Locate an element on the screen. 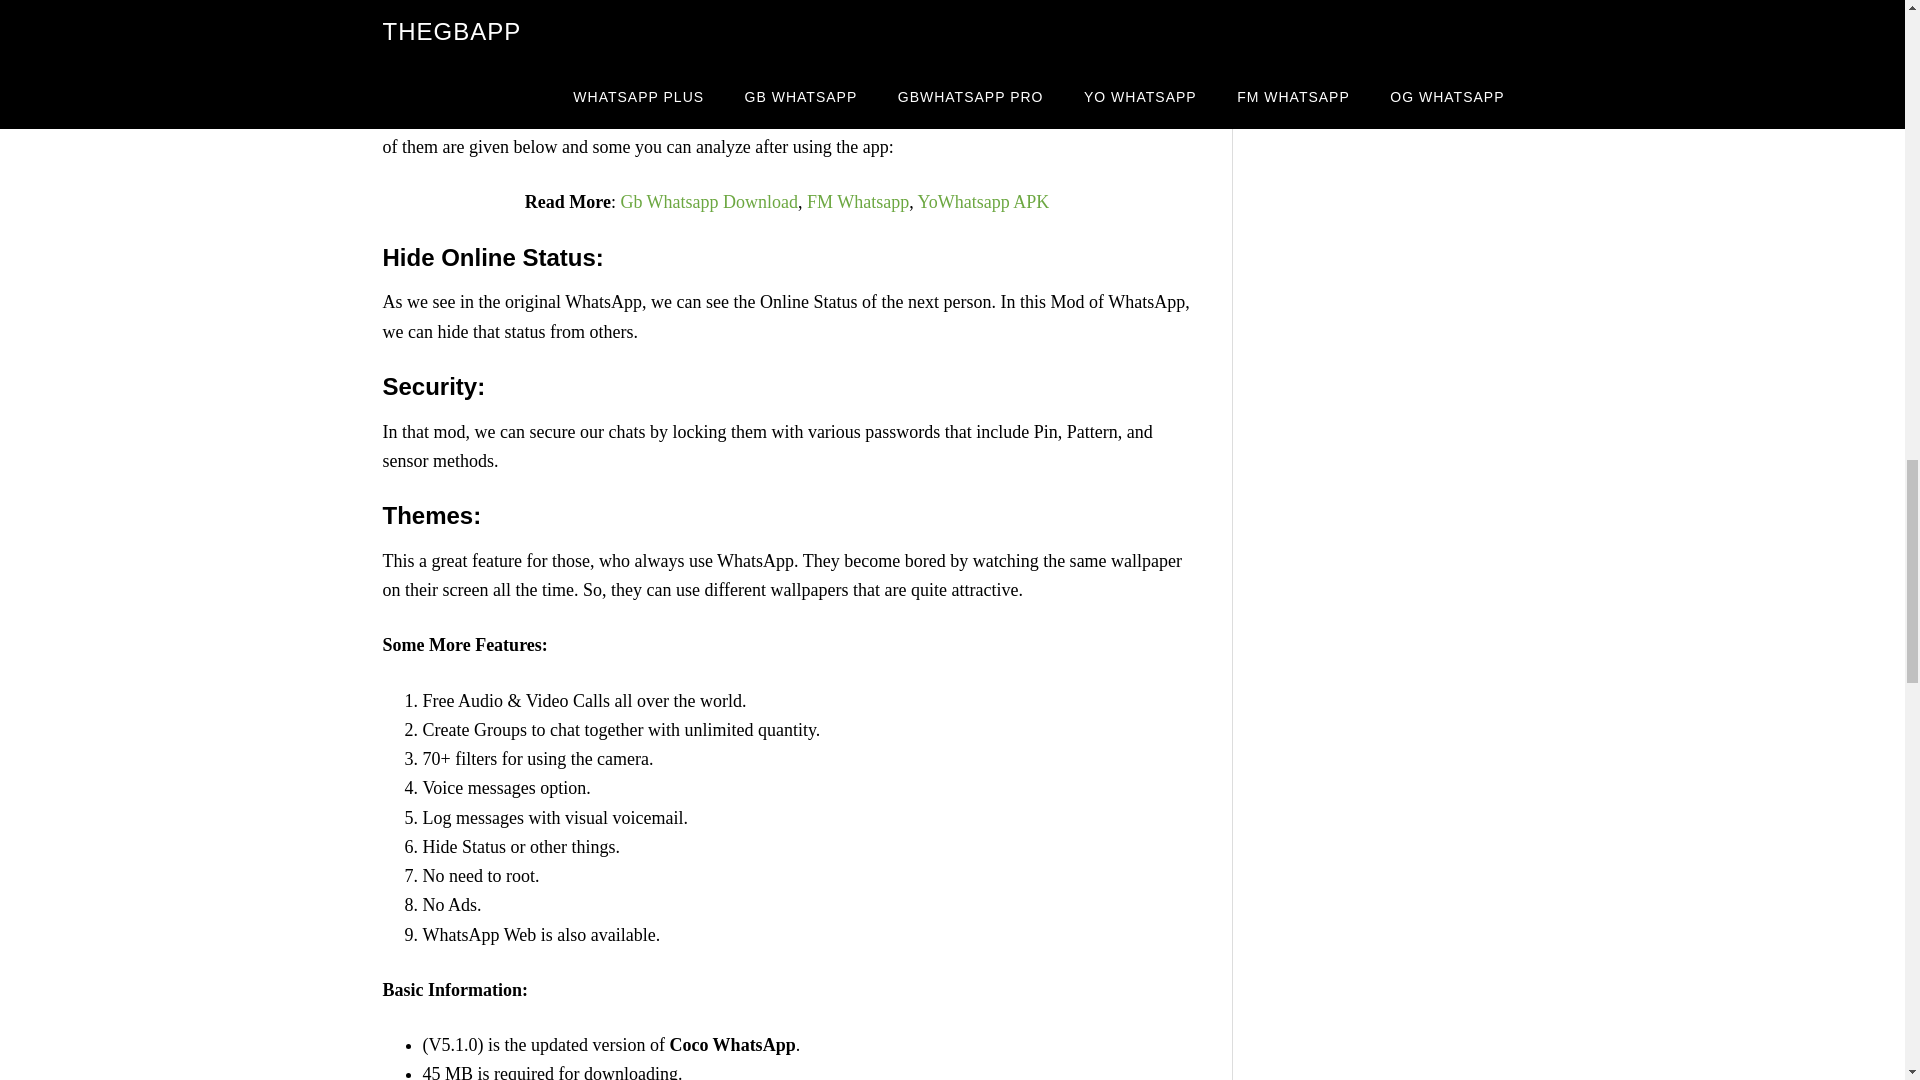  Gb Whatsapp Download is located at coordinates (709, 202).